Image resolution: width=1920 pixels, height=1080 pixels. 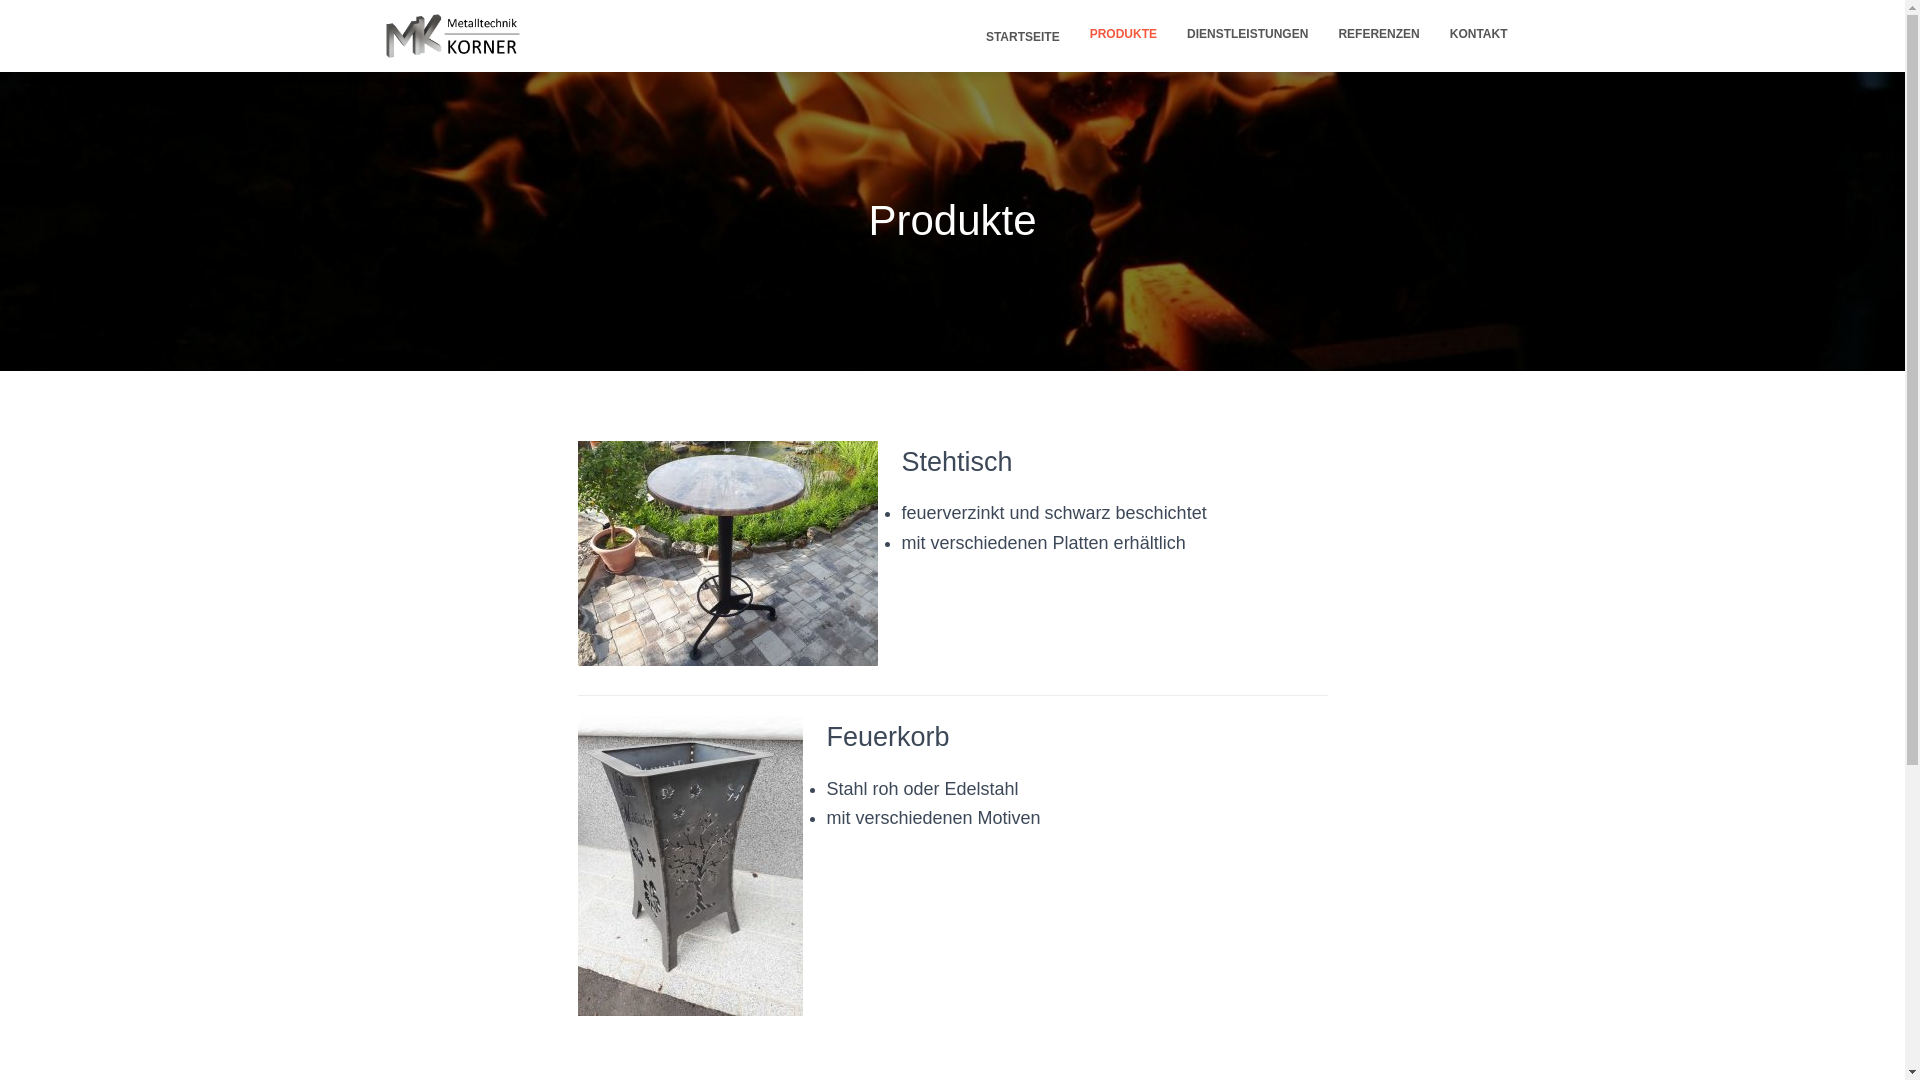 What do you see at coordinates (1479, 34) in the screenshot?
I see `KONTAKT` at bounding box center [1479, 34].